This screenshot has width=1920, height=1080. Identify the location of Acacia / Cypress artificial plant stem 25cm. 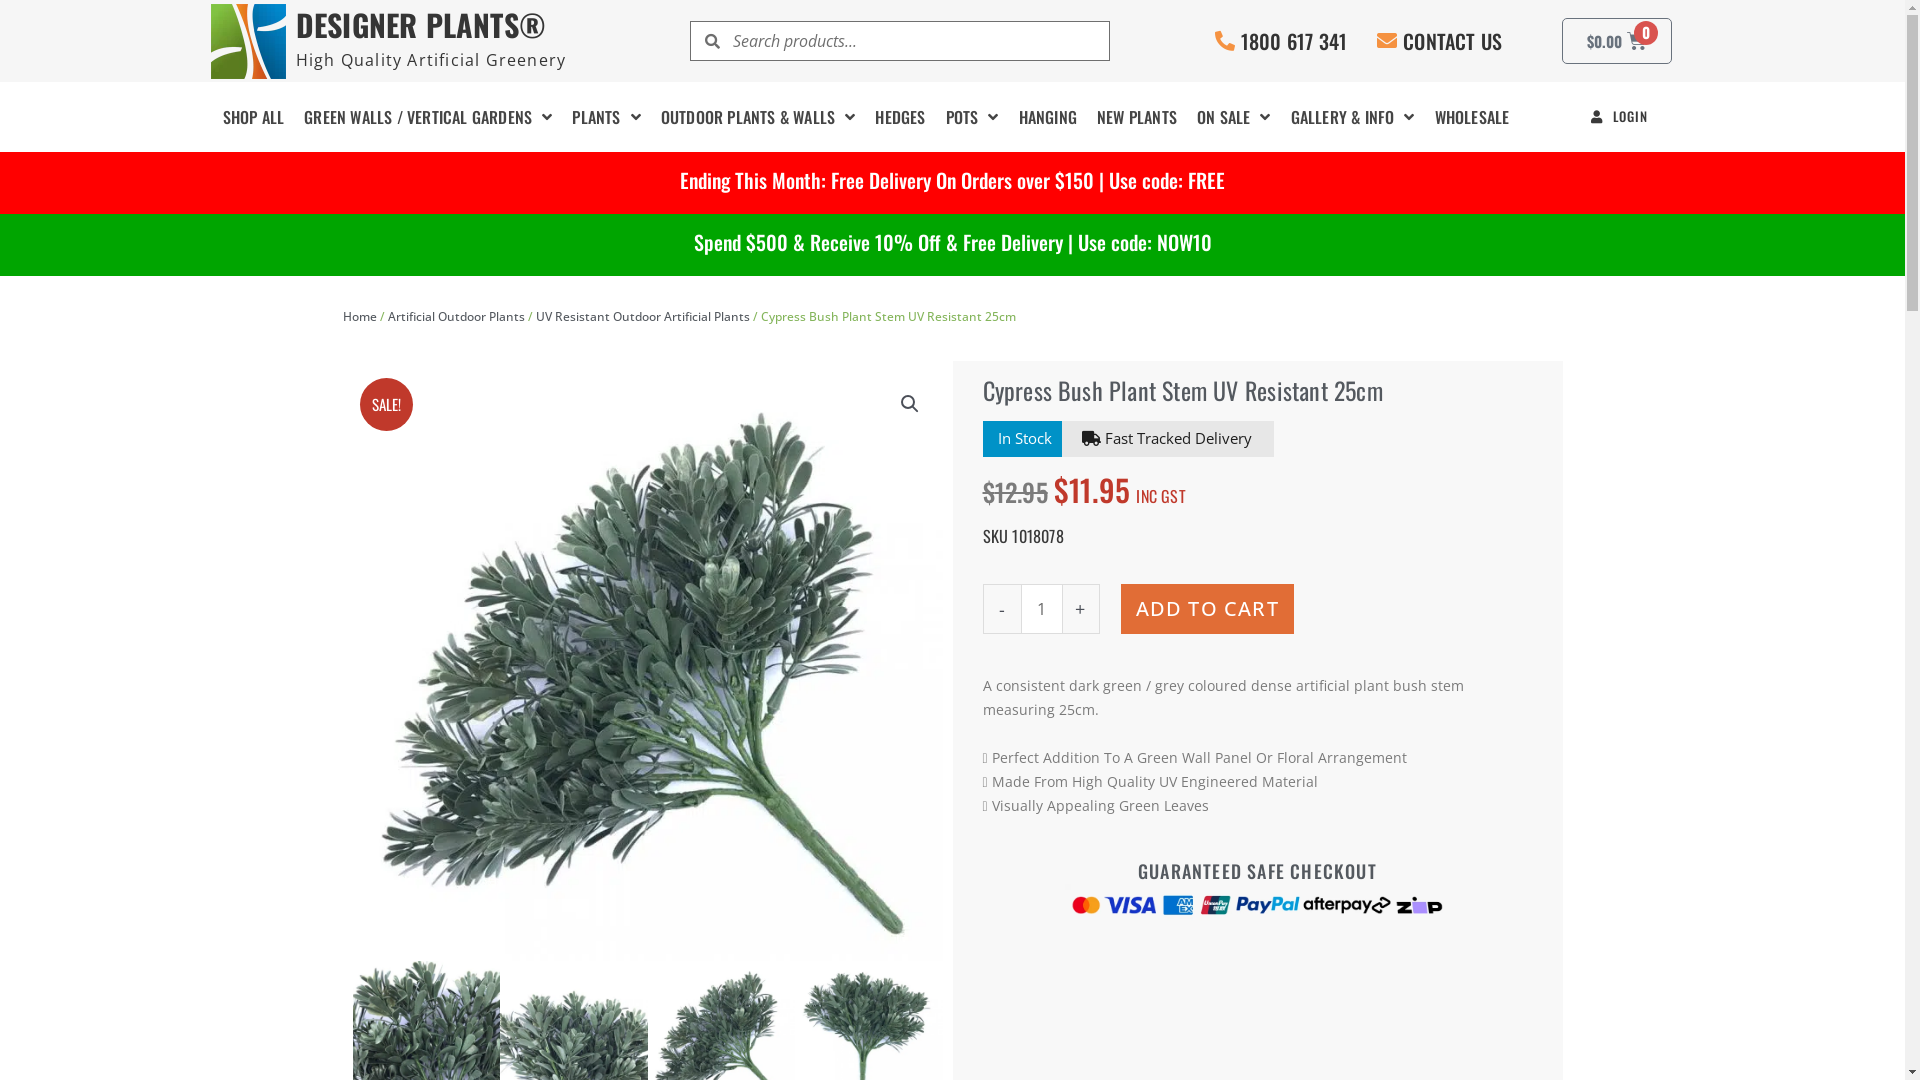
(647, 666).